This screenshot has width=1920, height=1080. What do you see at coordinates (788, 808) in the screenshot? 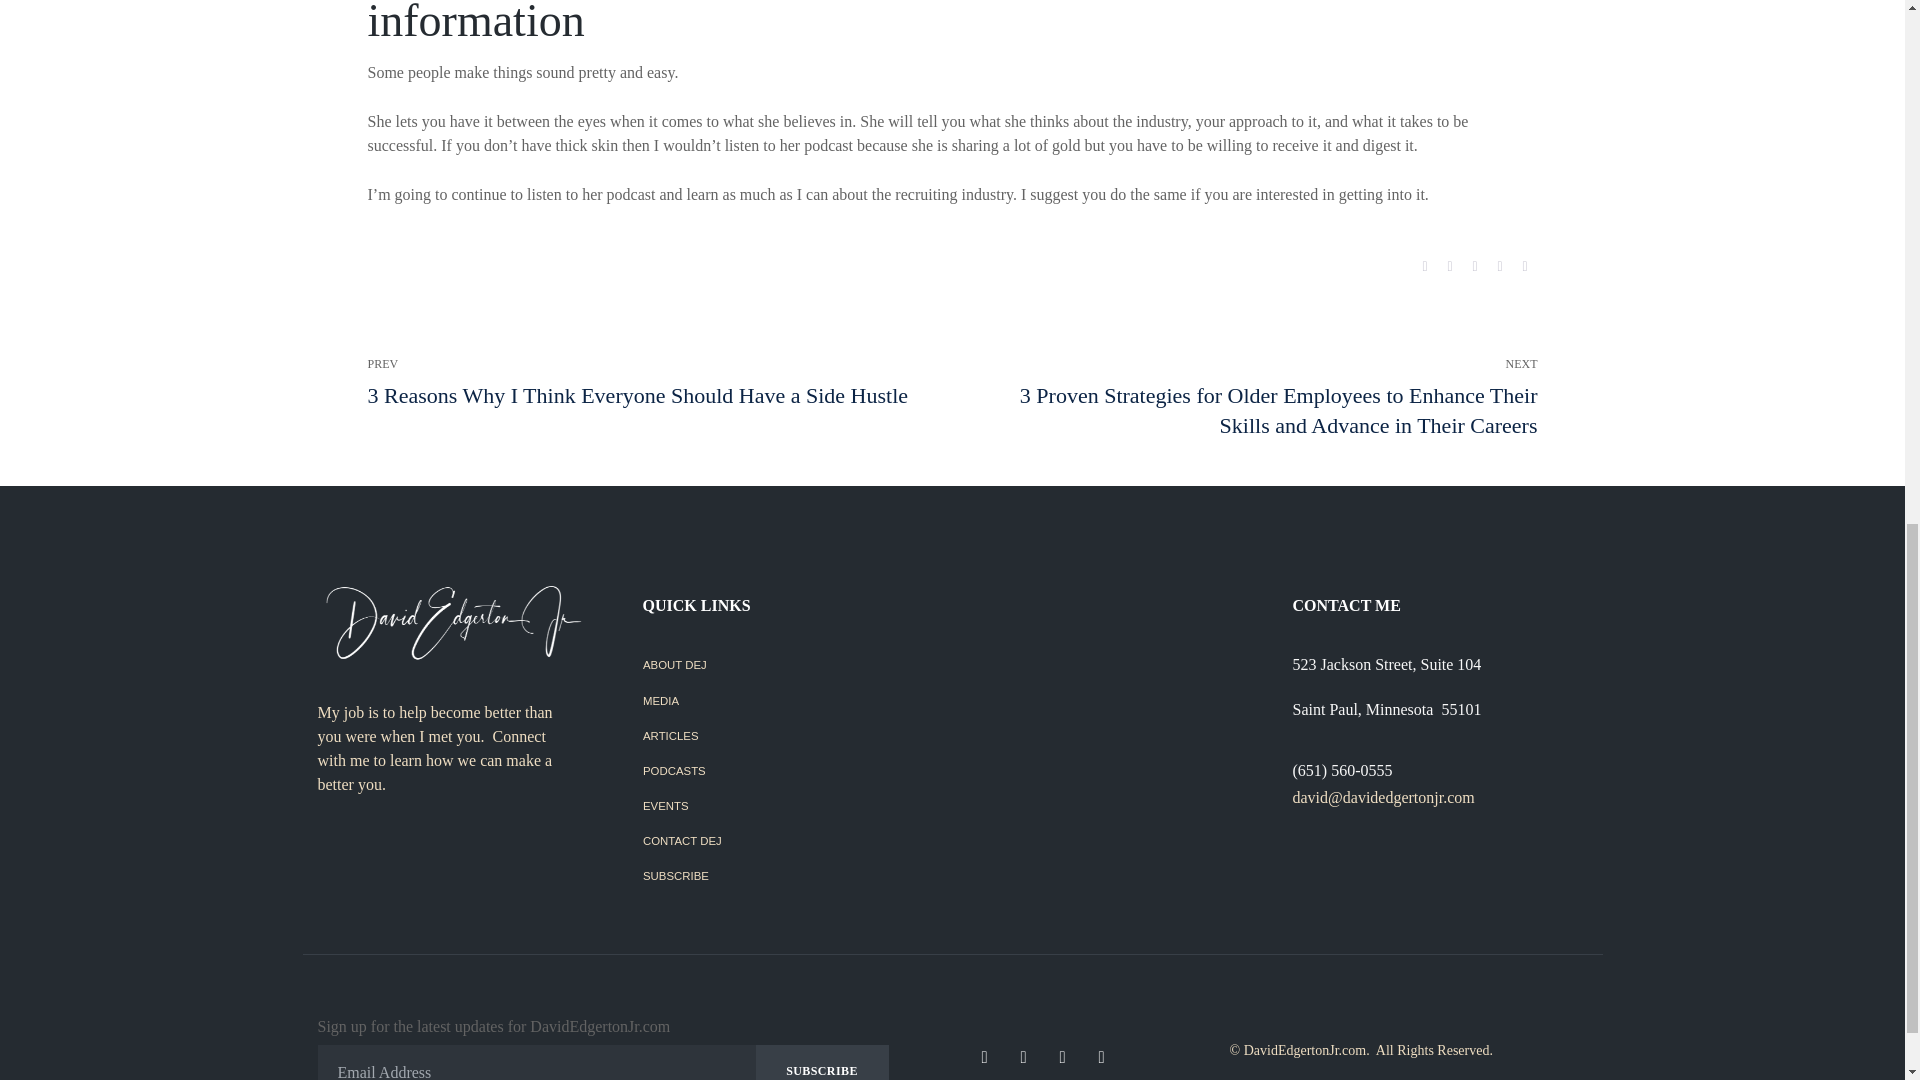
I see `EVENTS` at bounding box center [788, 808].